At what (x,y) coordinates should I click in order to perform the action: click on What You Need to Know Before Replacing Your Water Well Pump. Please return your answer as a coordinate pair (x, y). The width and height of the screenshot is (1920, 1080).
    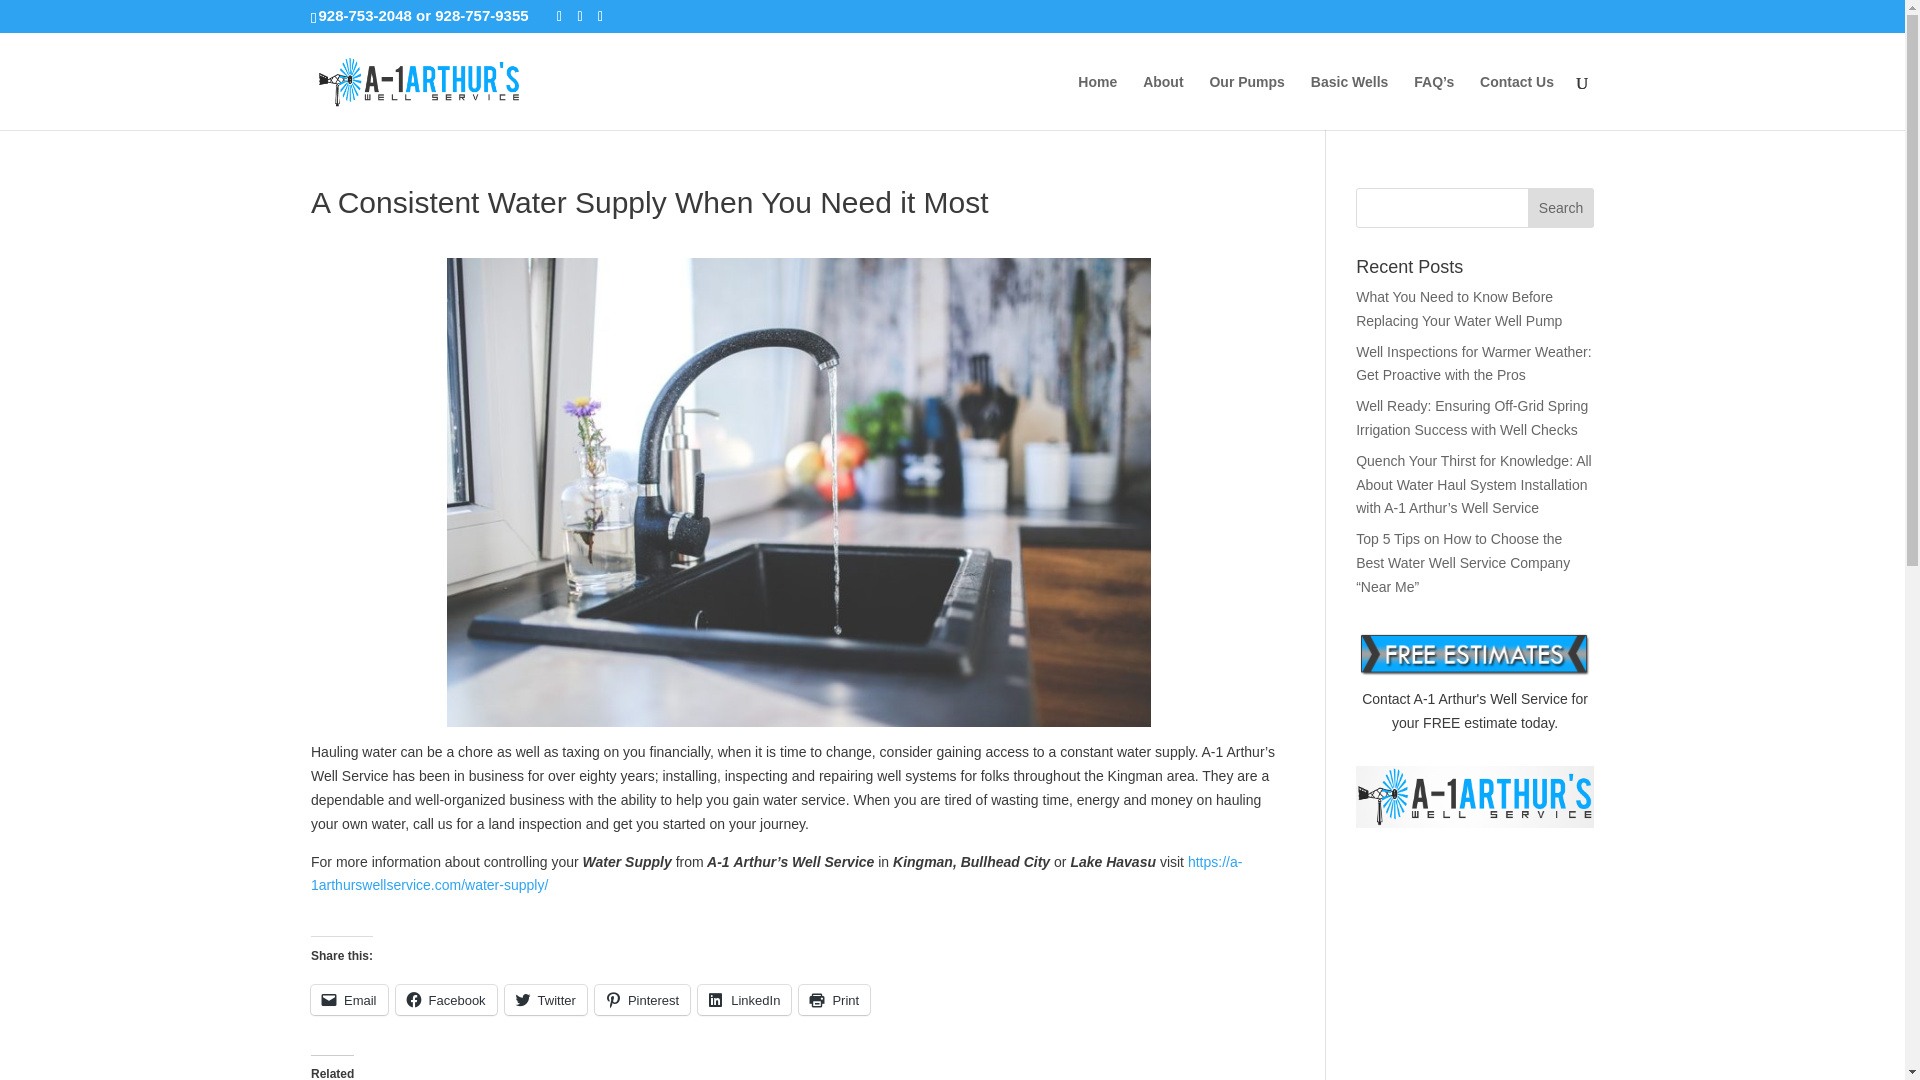
    Looking at the image, I should click on (1458, 309).